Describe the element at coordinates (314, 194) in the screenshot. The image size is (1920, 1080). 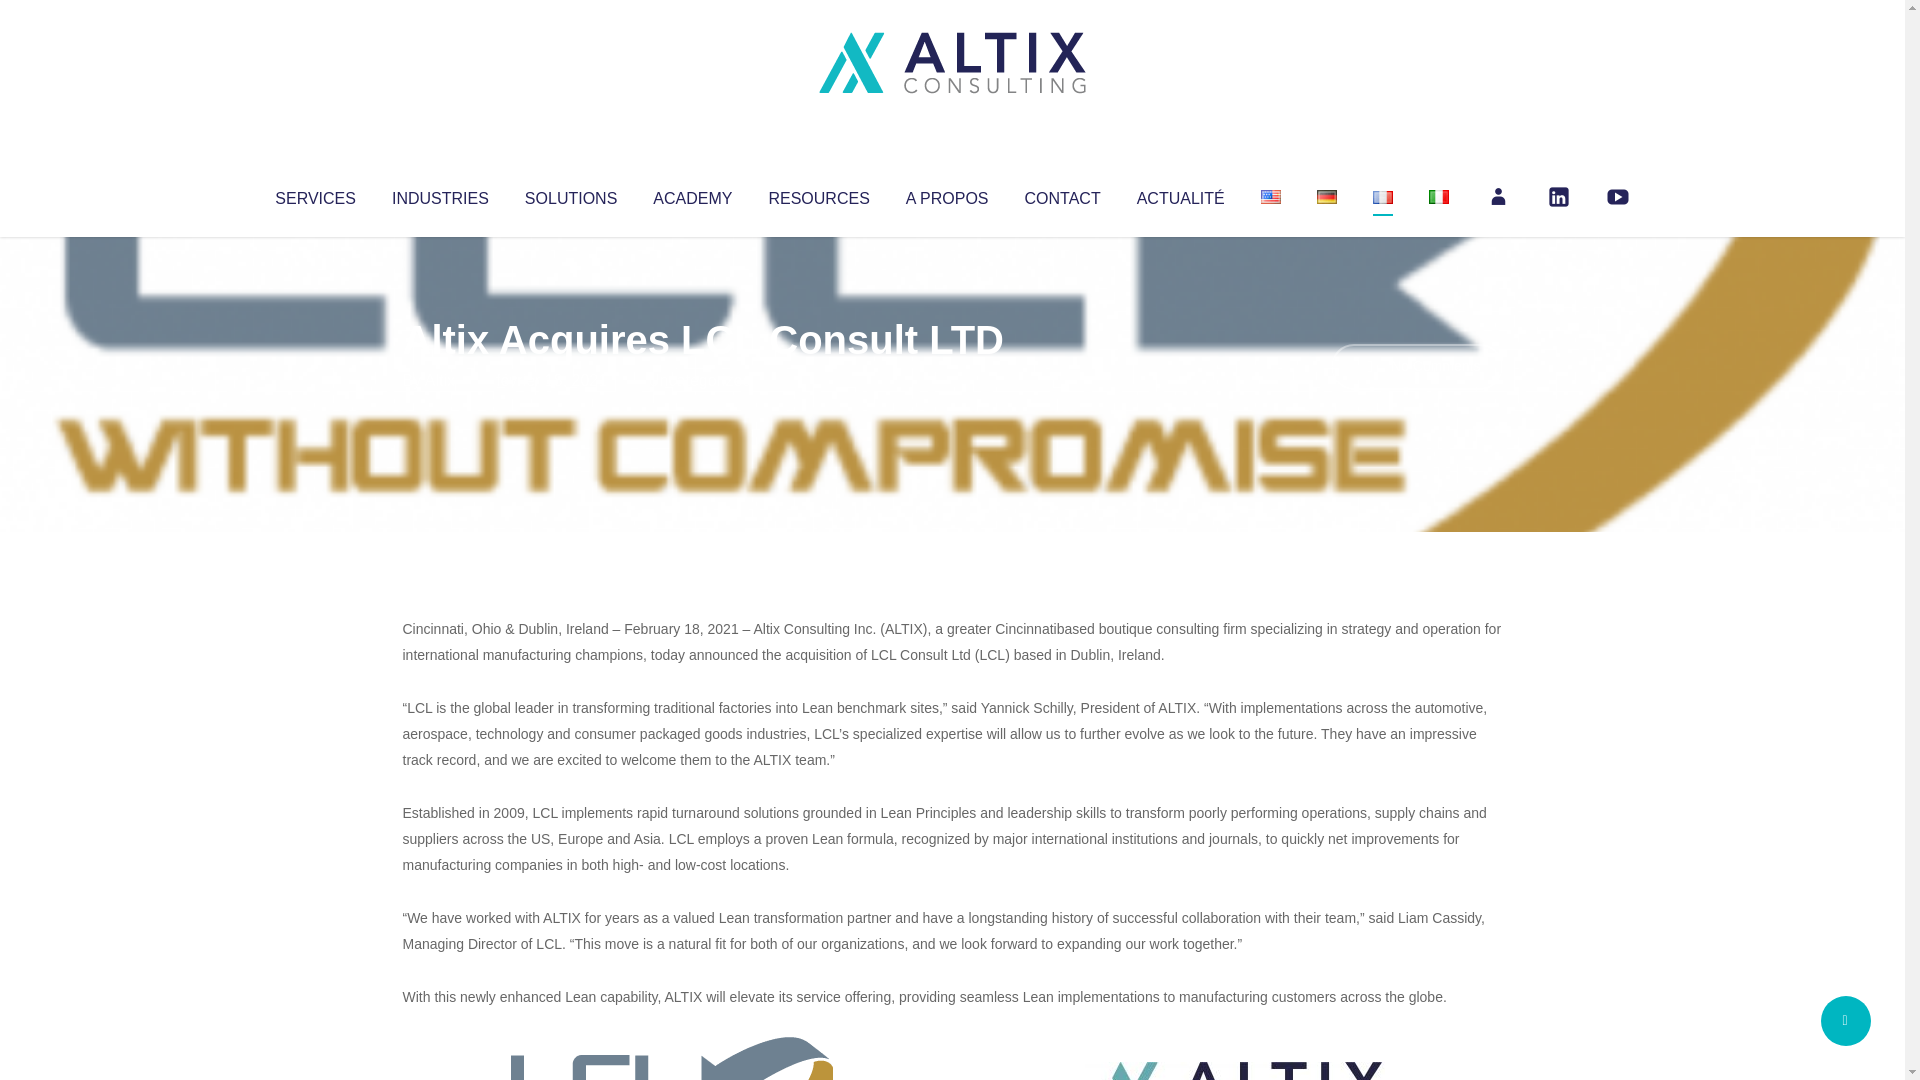
I see `SERVICES` at that location.